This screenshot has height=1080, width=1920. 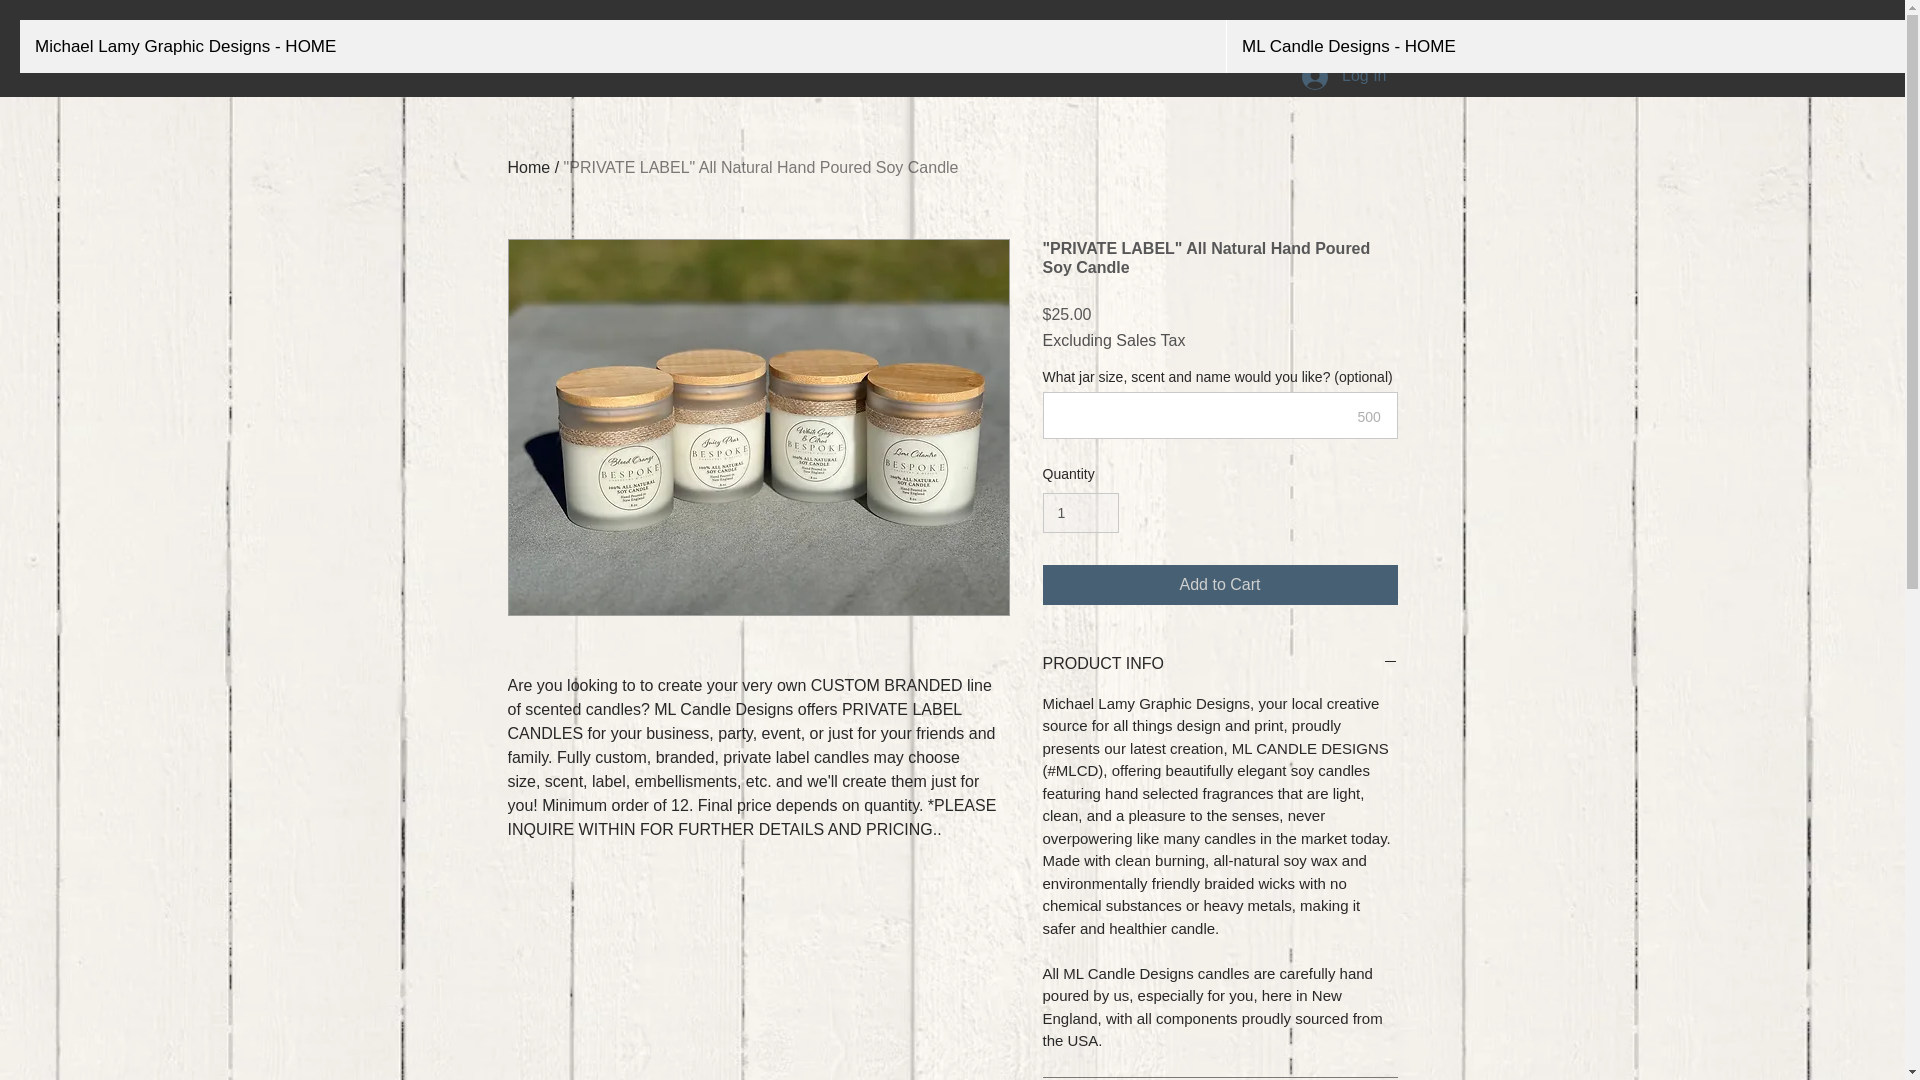 What do you see at coordinates (530, 167) in the screenshot?
I see `Home` at bounding box center [530, 167].